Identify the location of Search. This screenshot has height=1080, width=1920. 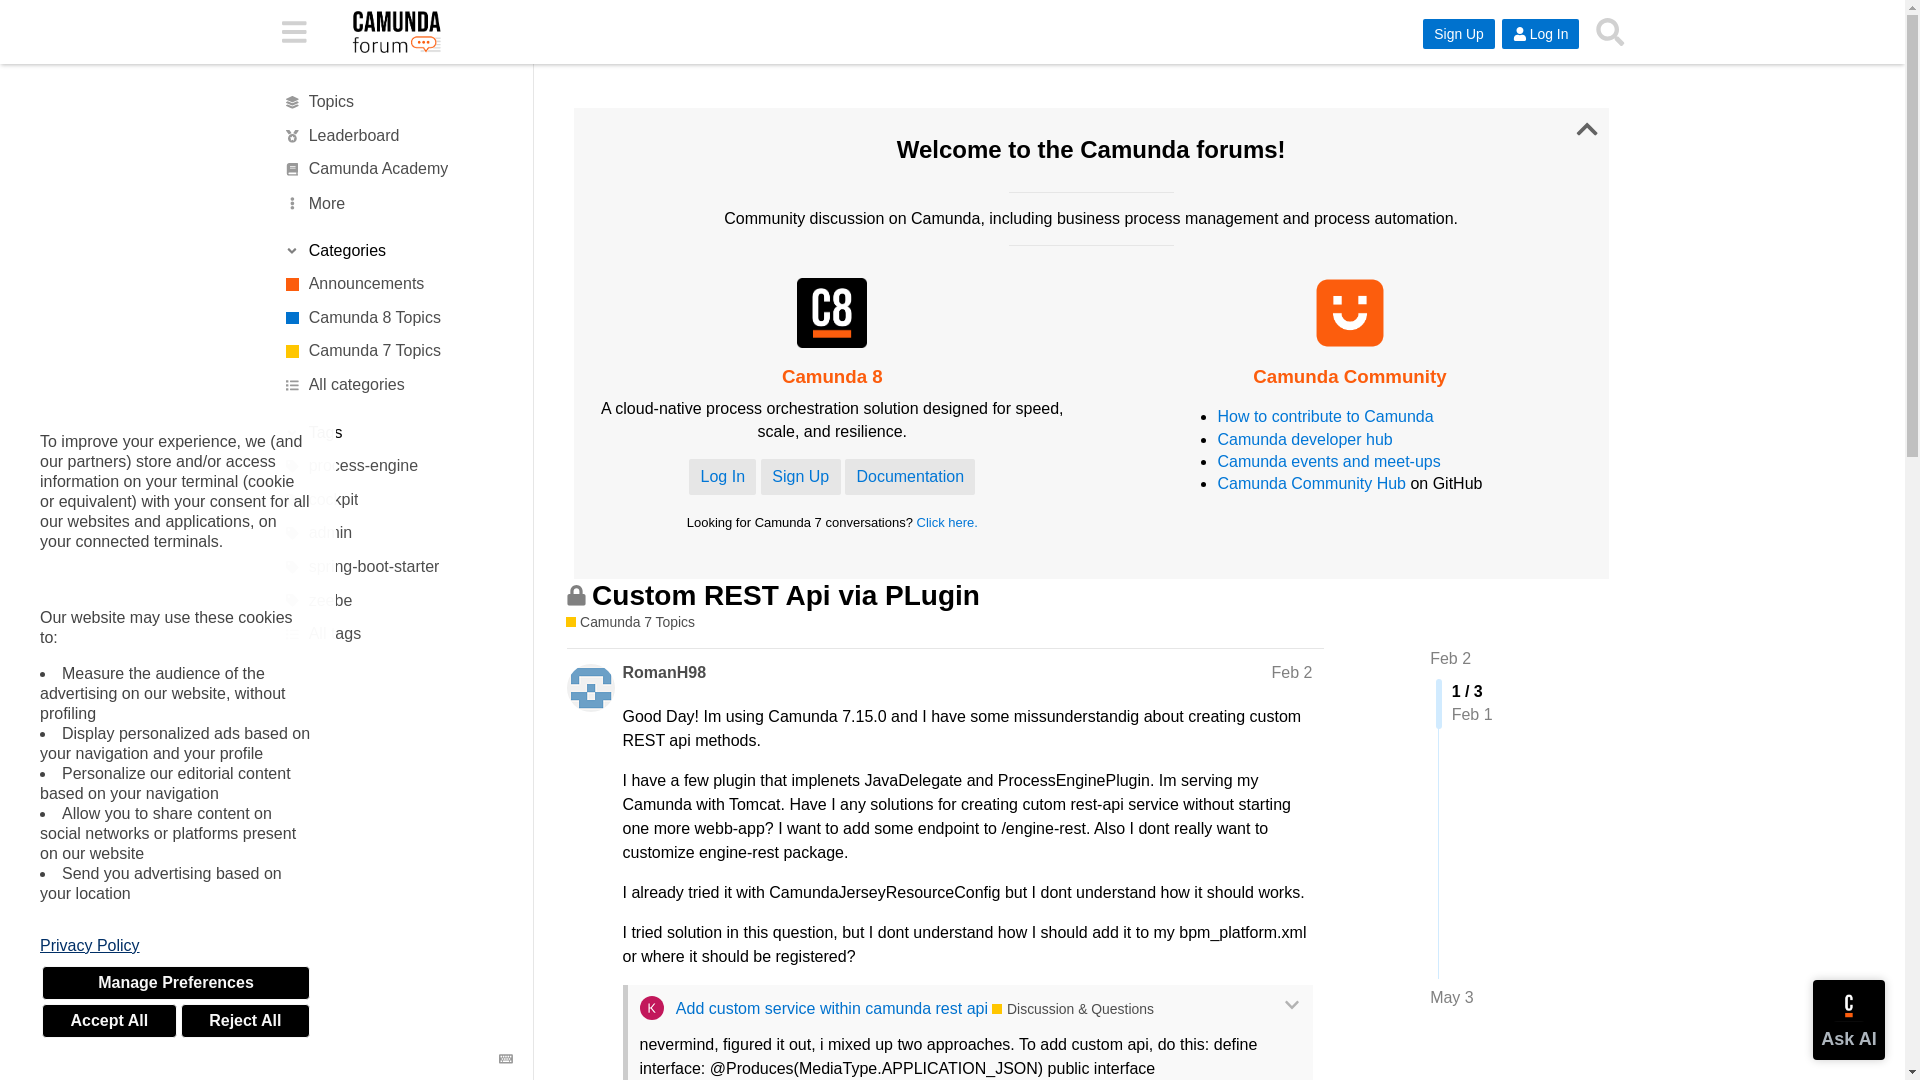
(1610, 31).